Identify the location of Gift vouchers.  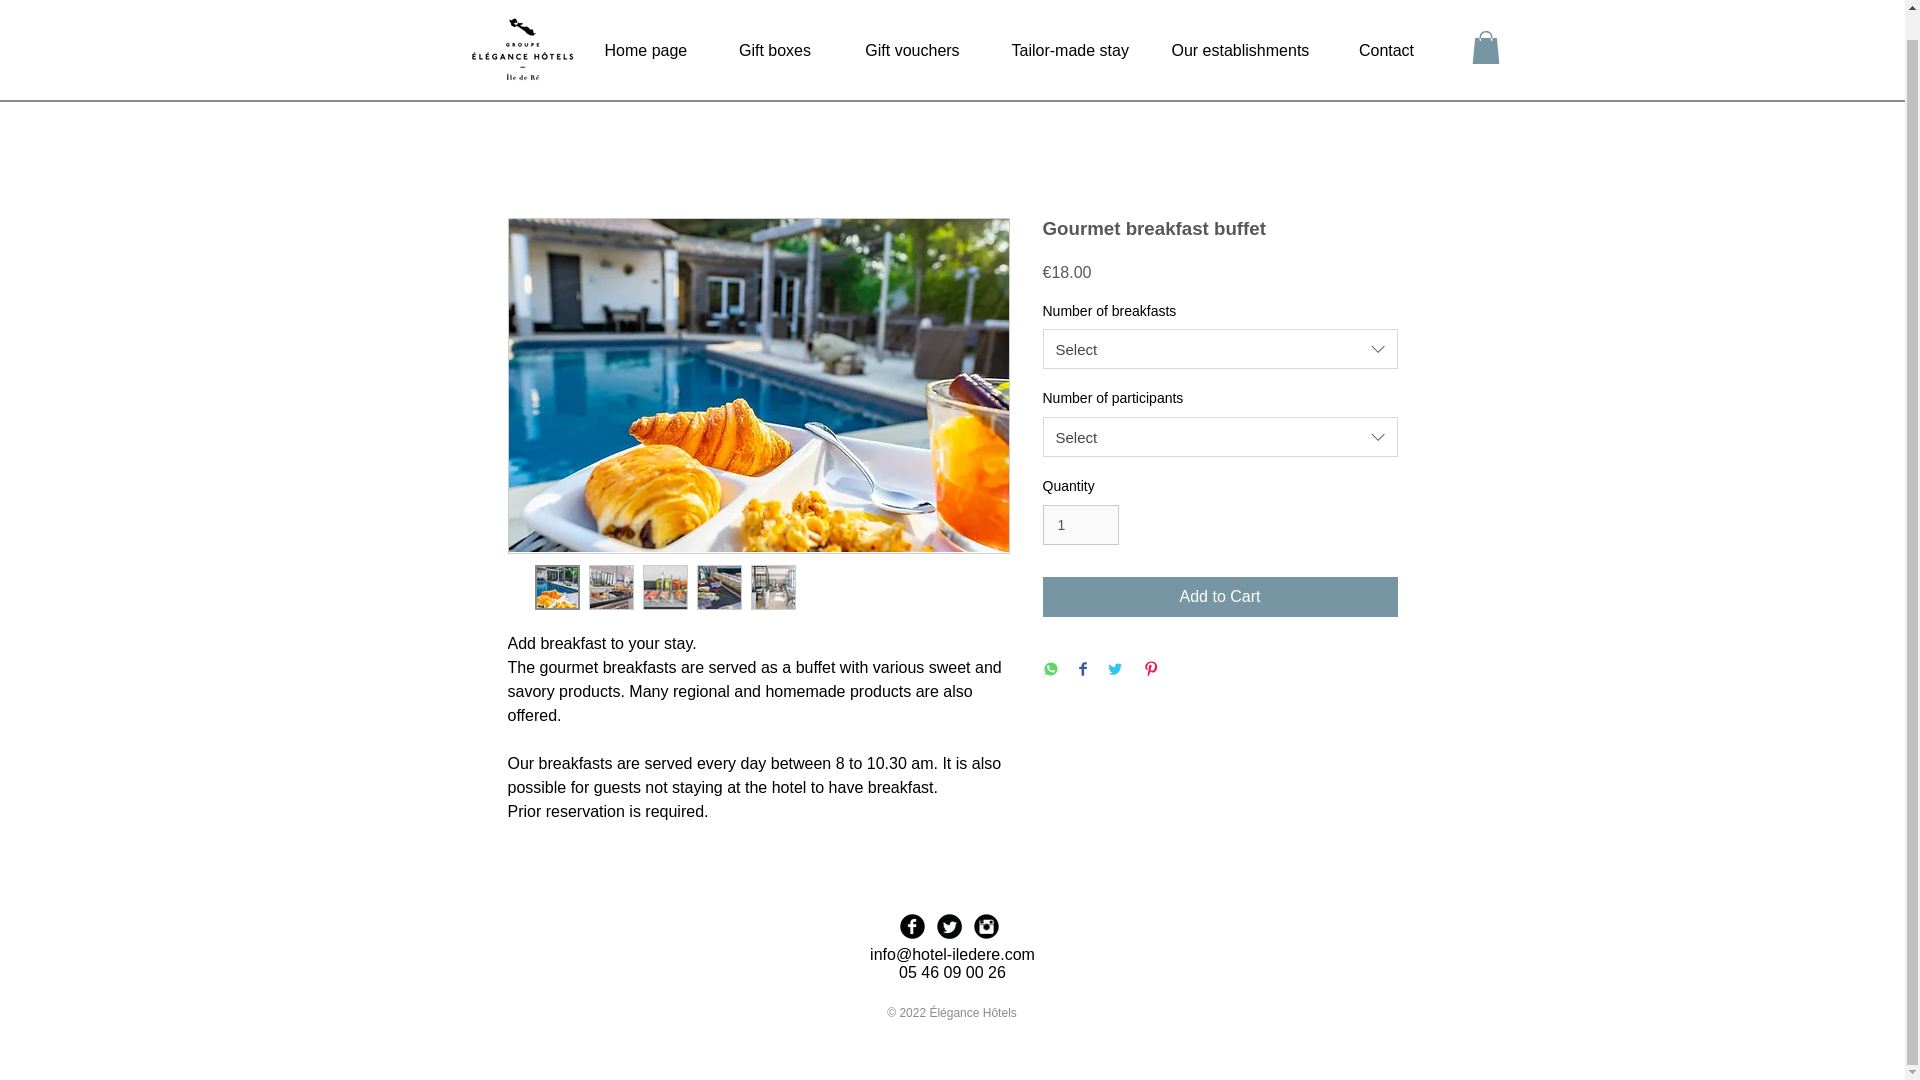
(912, 24).